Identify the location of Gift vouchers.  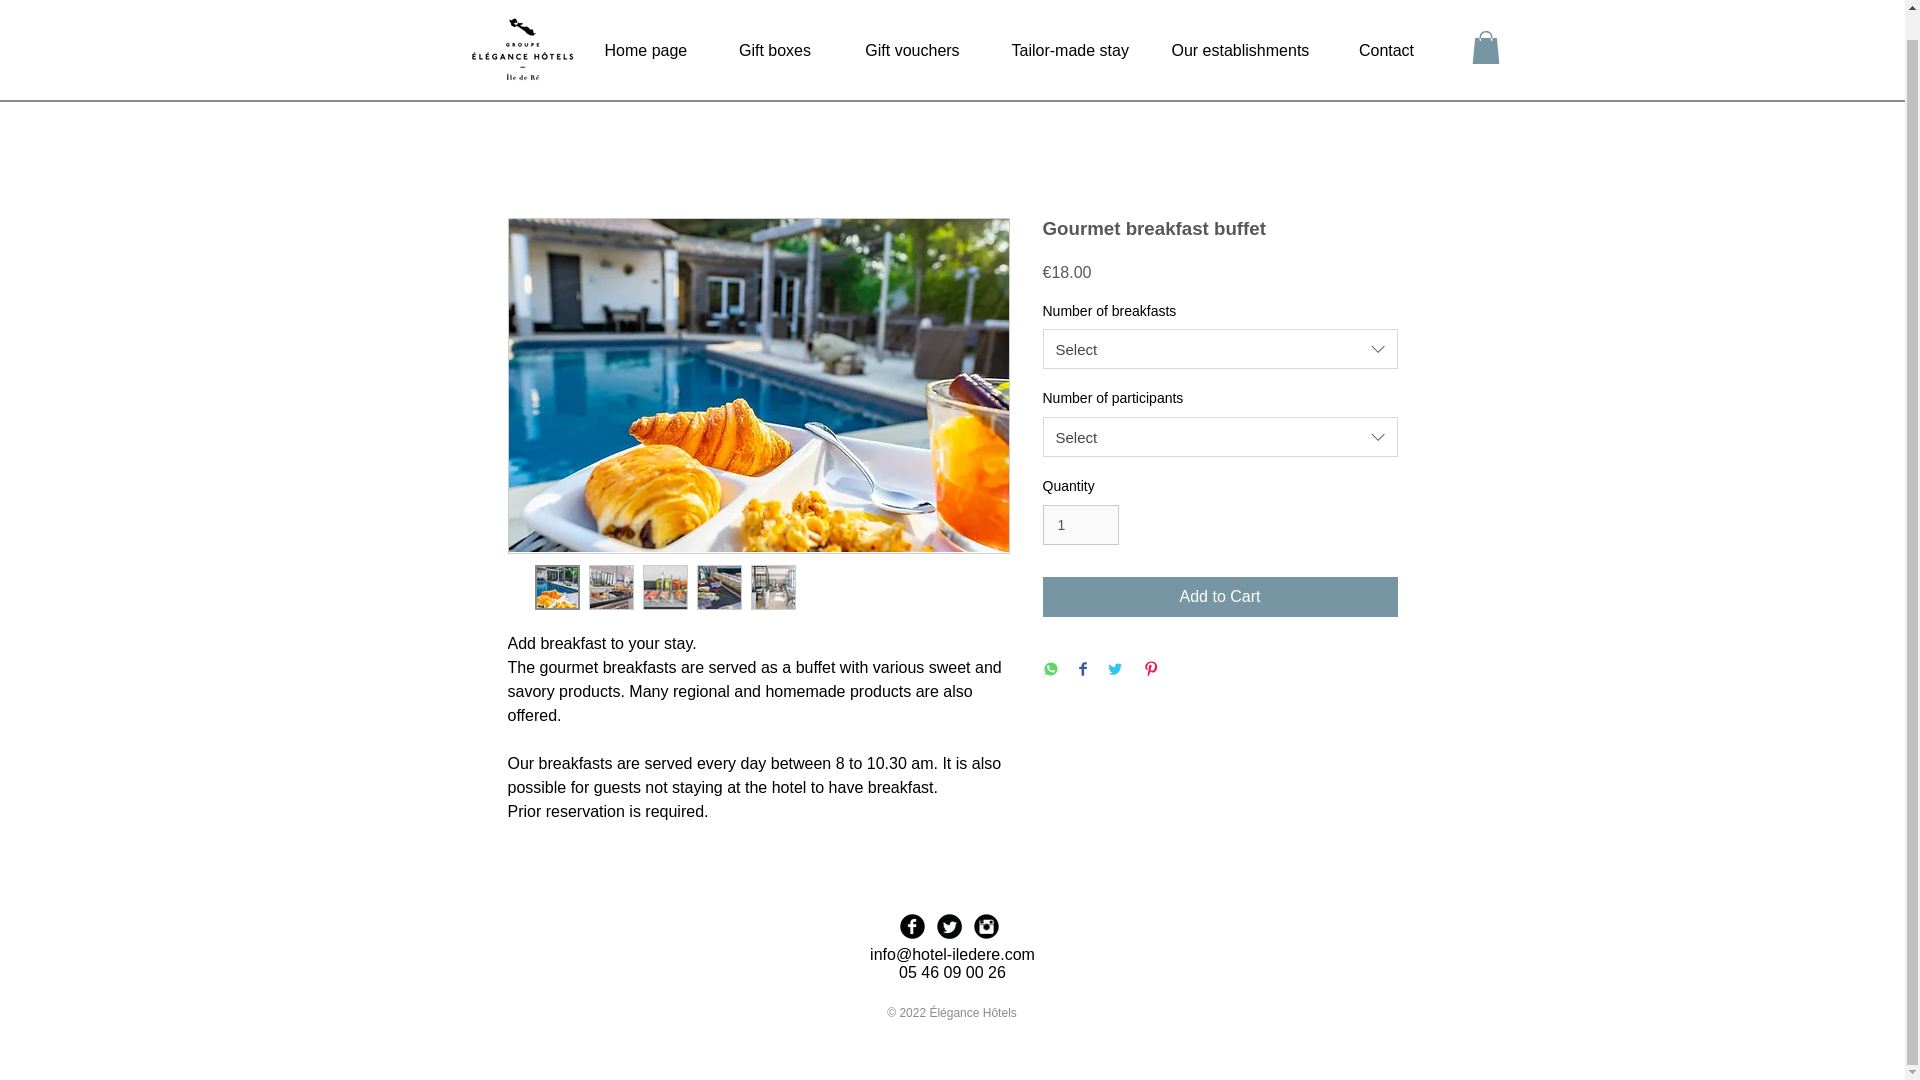
(912, 24).